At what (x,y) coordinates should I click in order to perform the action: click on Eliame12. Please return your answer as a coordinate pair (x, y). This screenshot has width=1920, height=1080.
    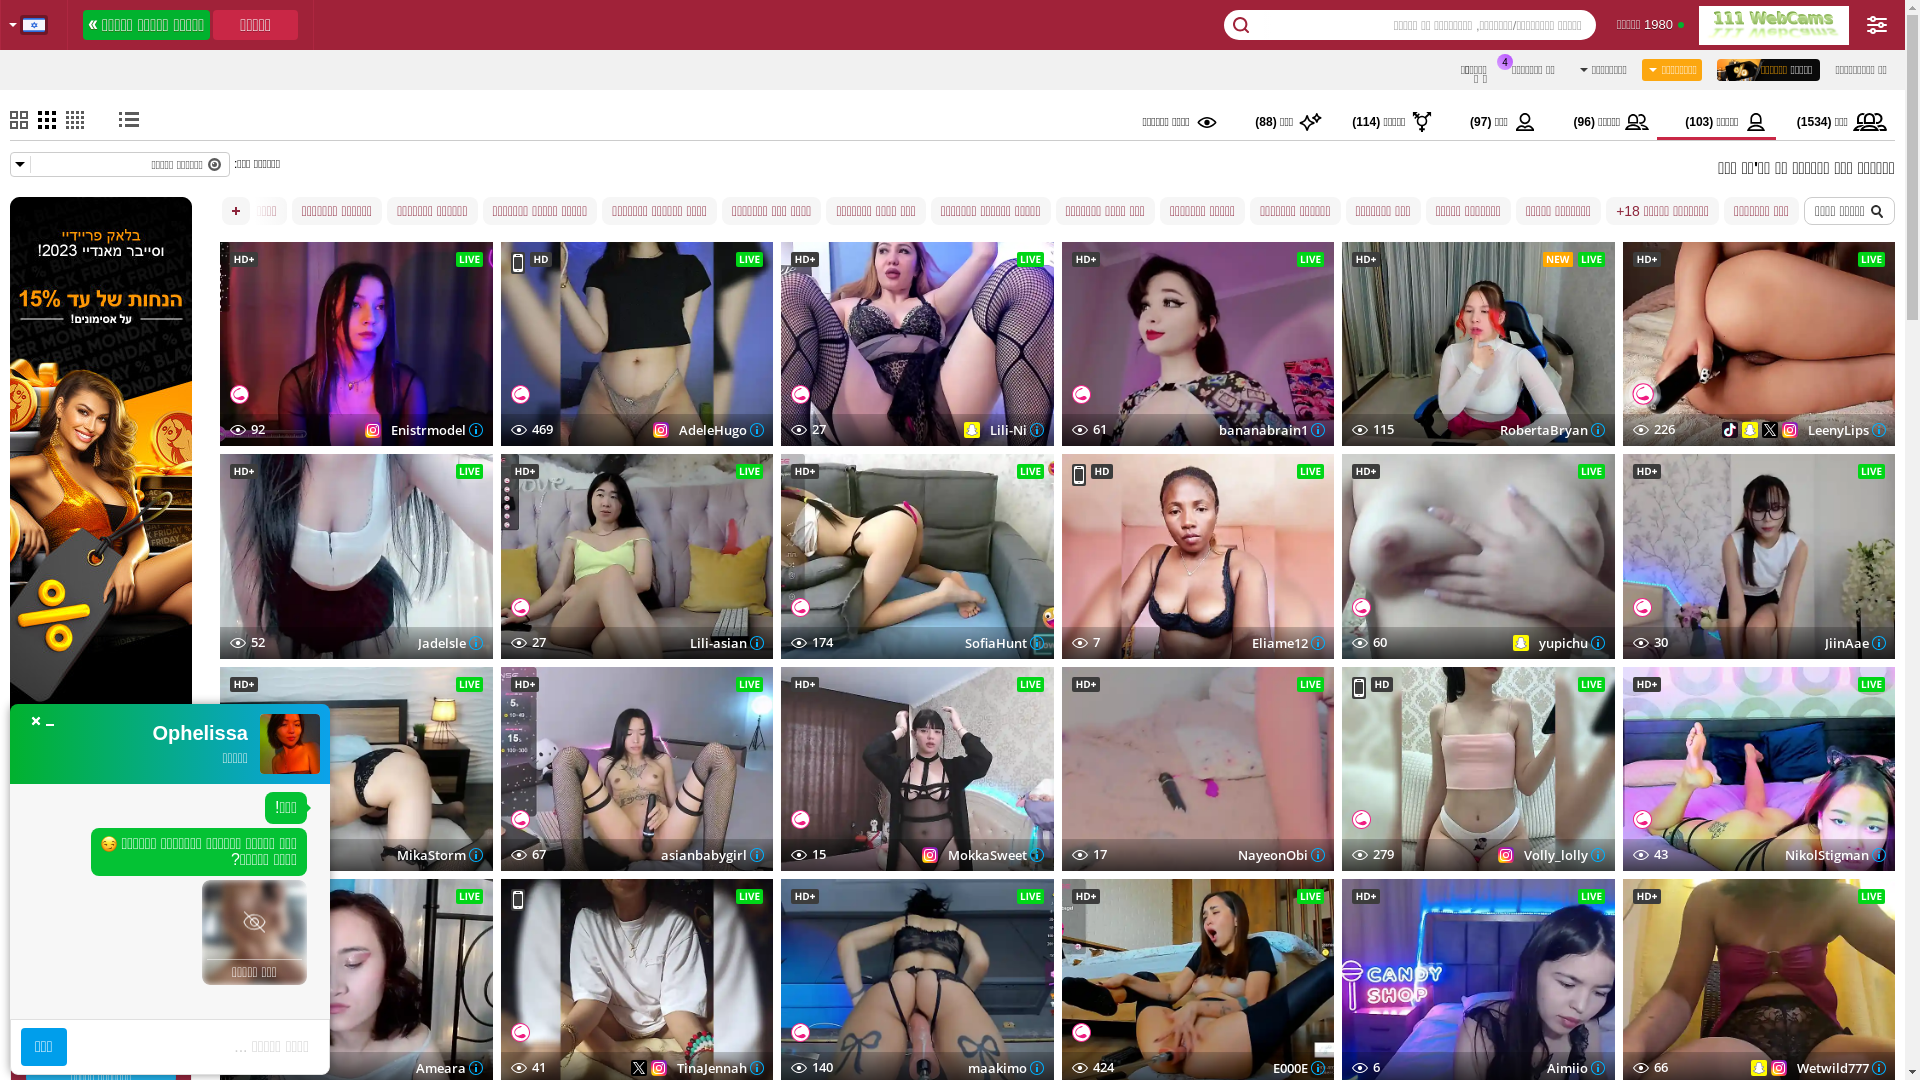
    Looking at the image, I should click on (1288, 643).